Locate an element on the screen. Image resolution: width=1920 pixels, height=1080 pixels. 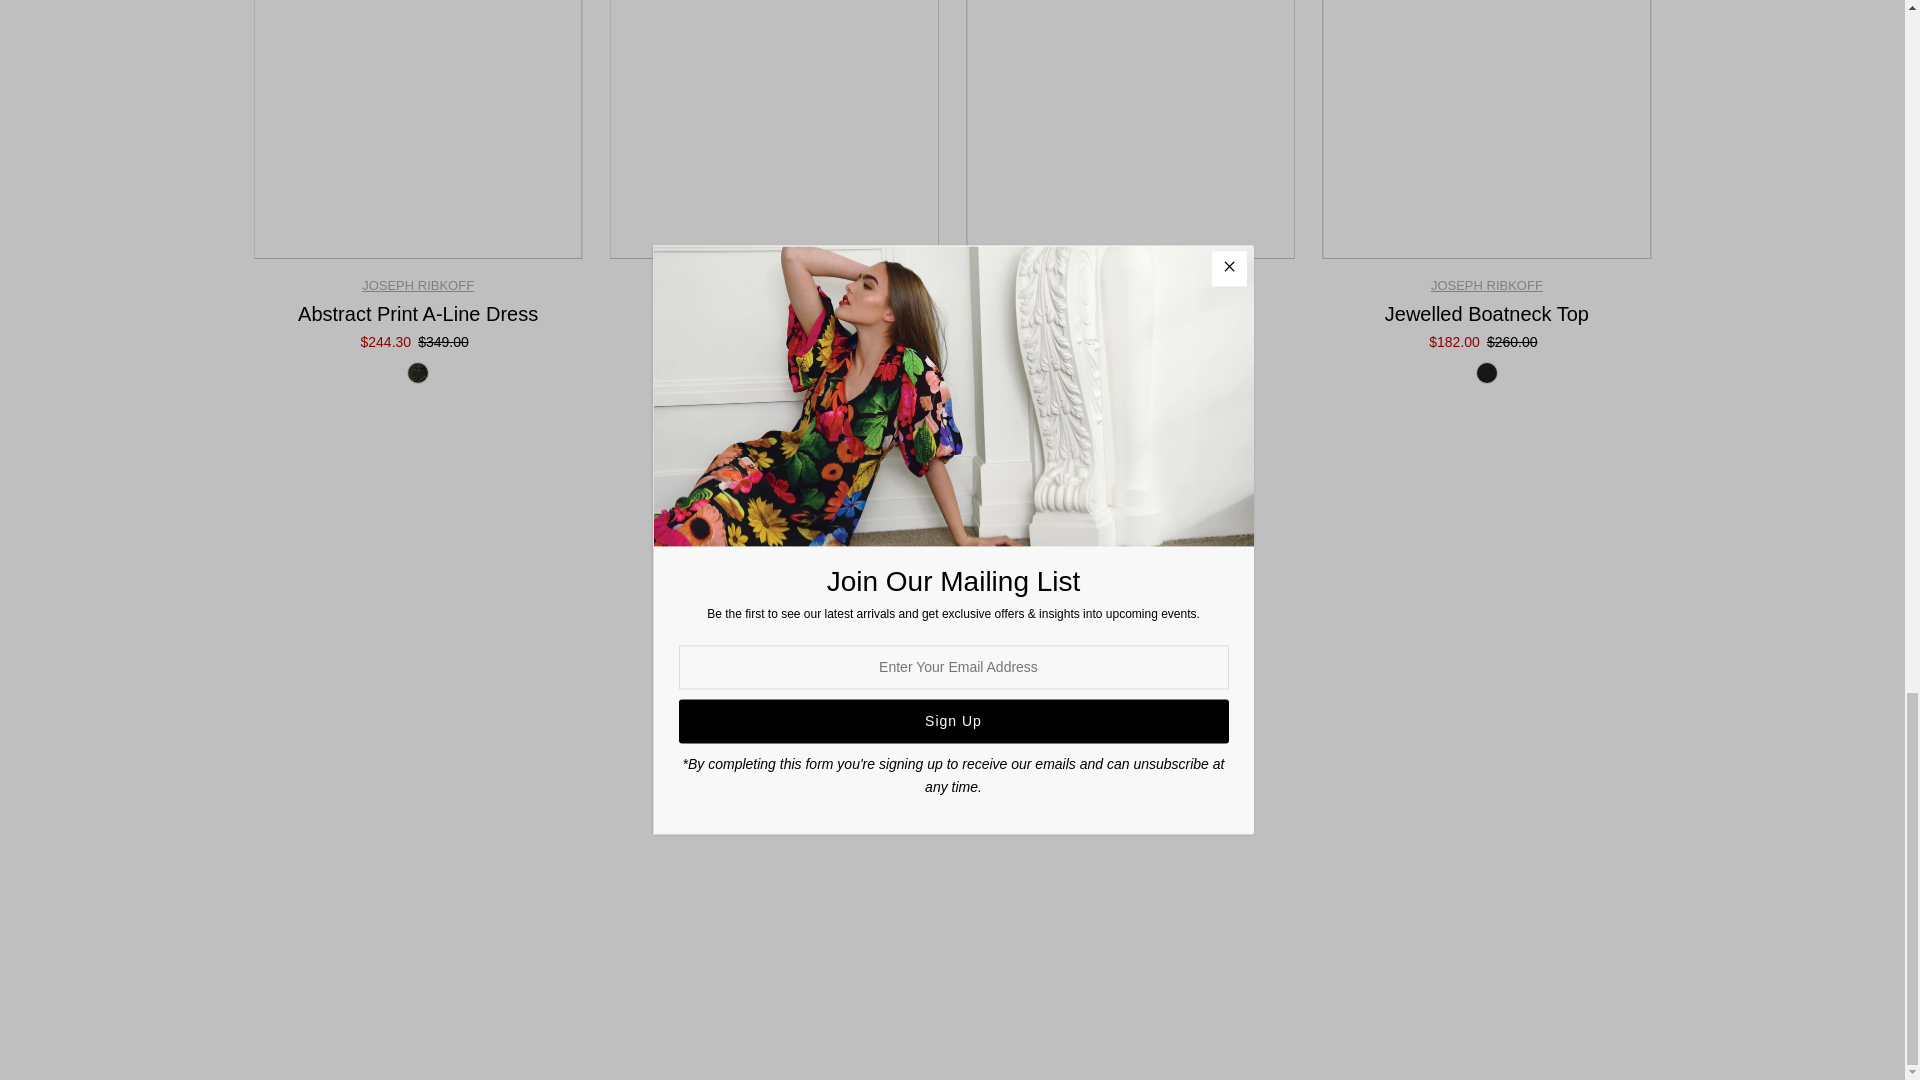
Tunic Dress is located at coordinates (774, 130).